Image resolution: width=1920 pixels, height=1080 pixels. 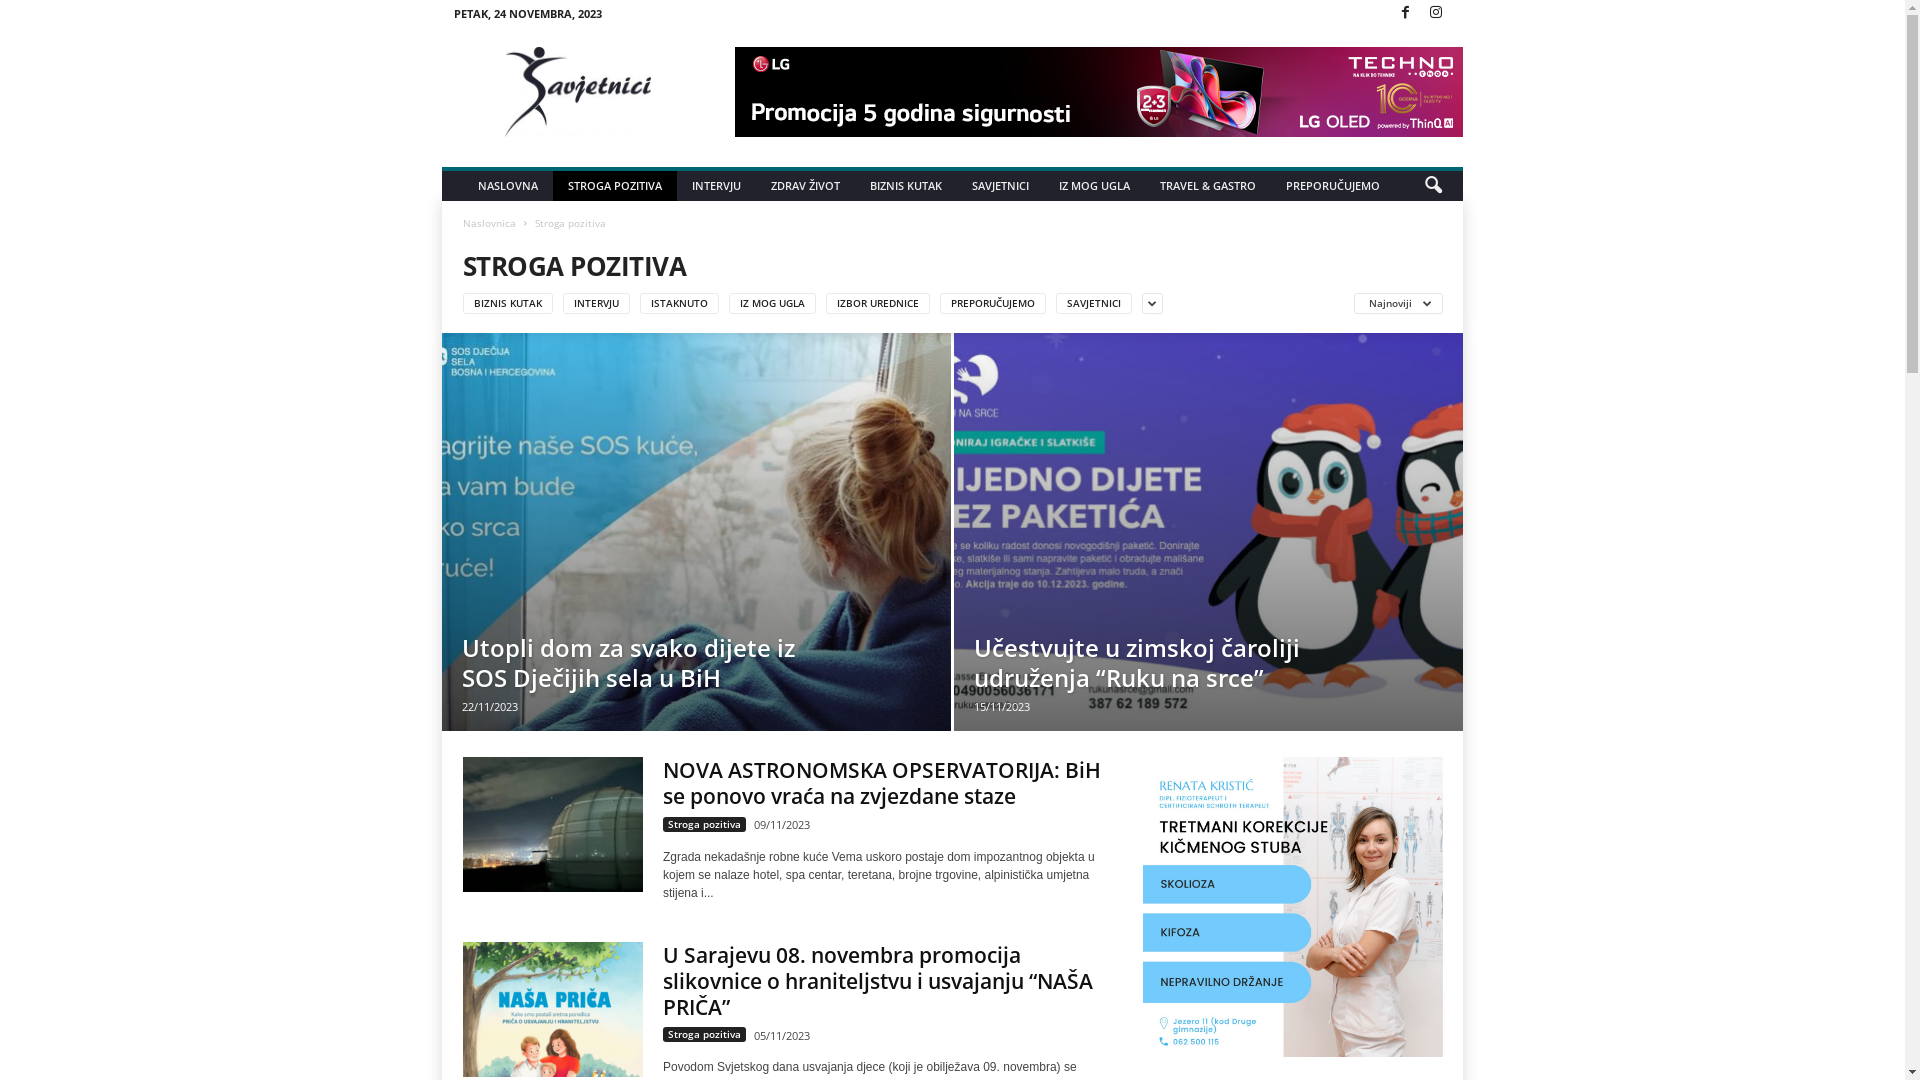 I want to click on Facebook, so click(x=1405, y=14).